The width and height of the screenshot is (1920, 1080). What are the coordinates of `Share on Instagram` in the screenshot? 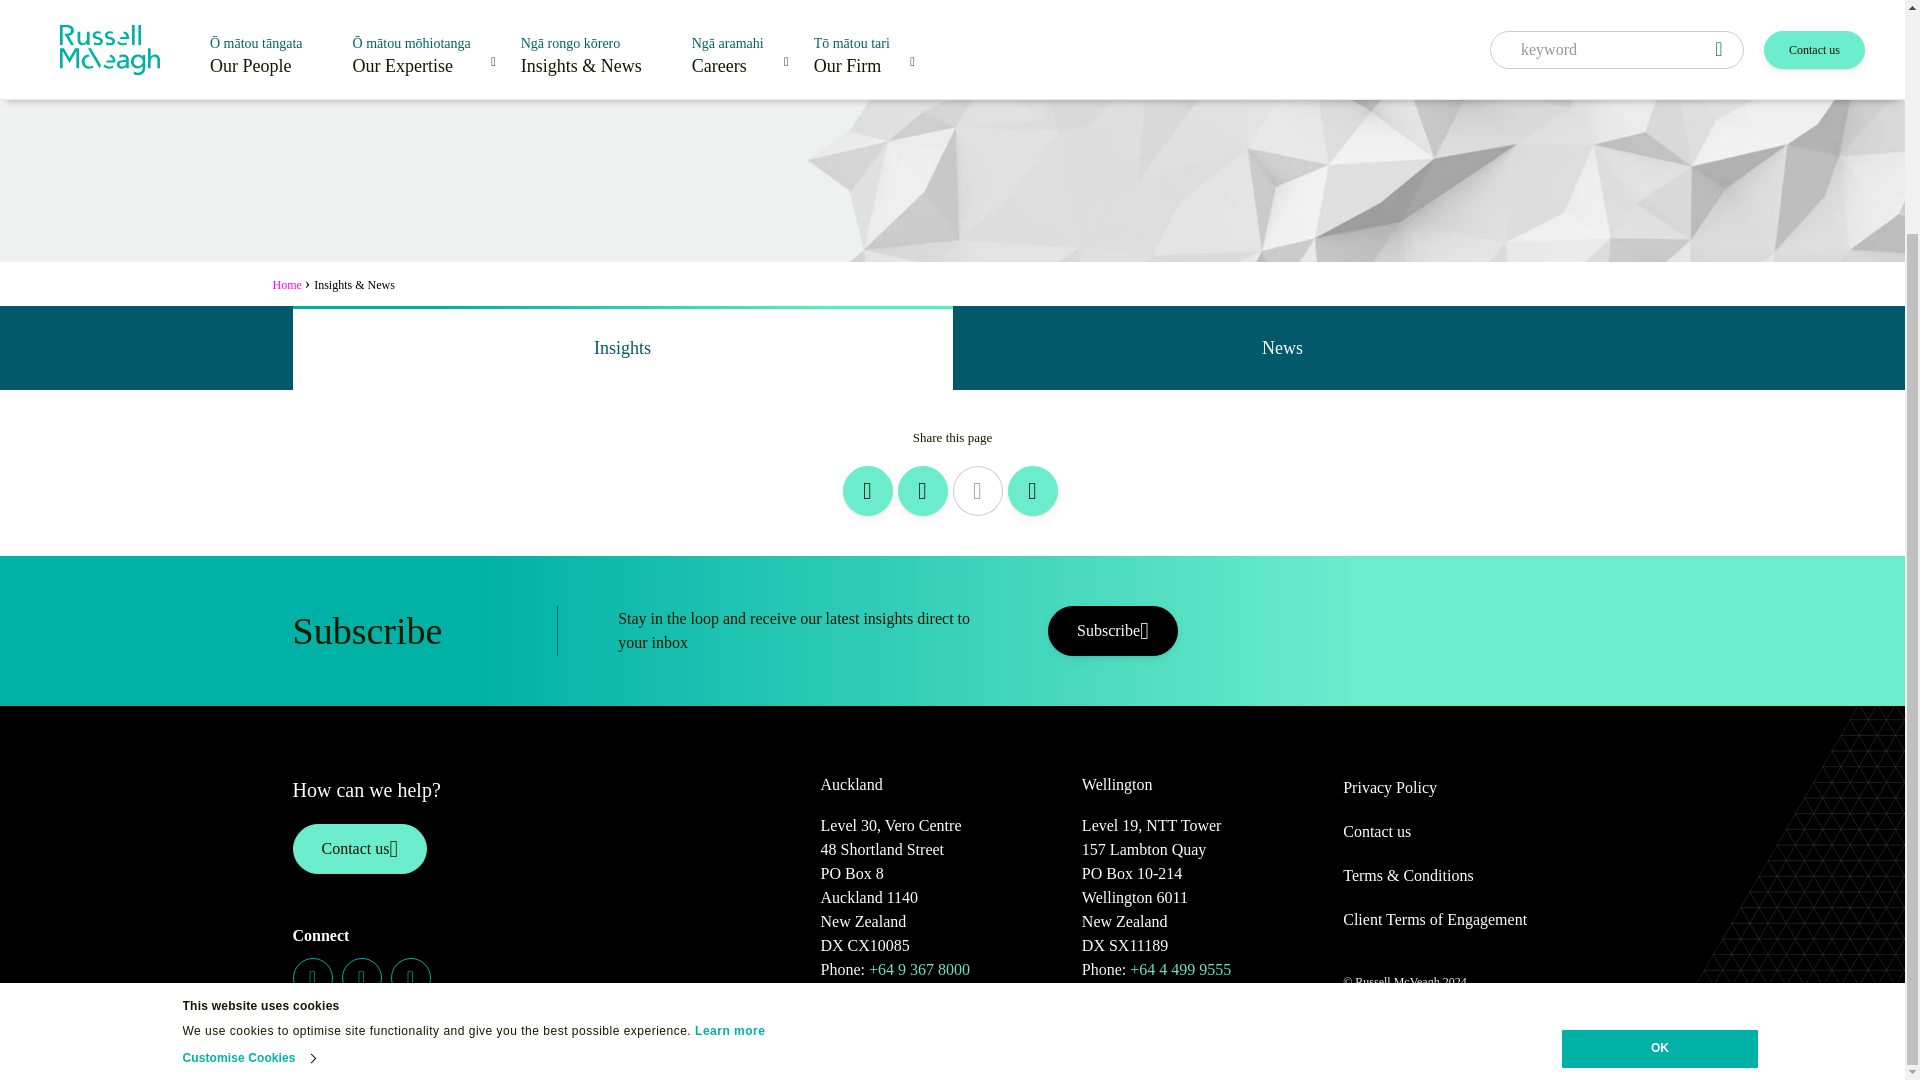 It's located at (923, 490).